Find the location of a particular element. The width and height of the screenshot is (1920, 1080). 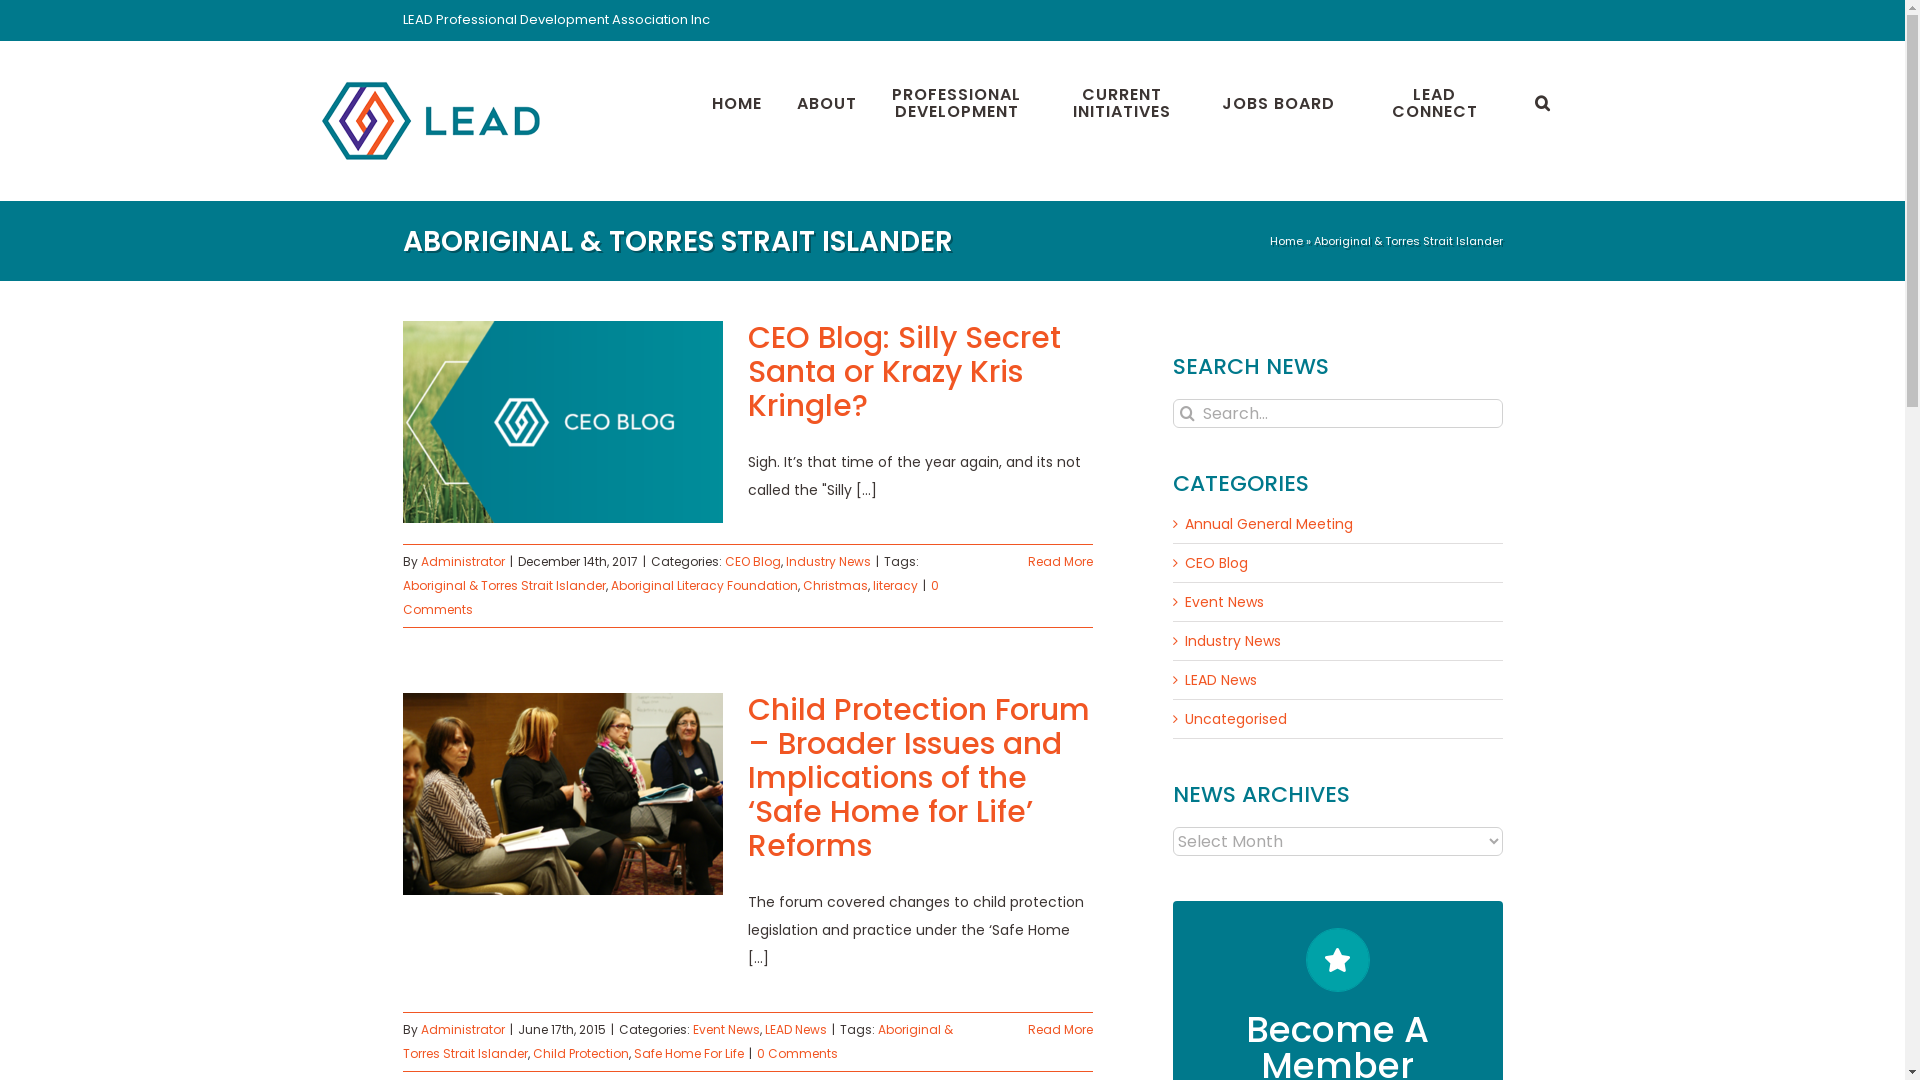

Event News is located at coordinates (1338, 602).